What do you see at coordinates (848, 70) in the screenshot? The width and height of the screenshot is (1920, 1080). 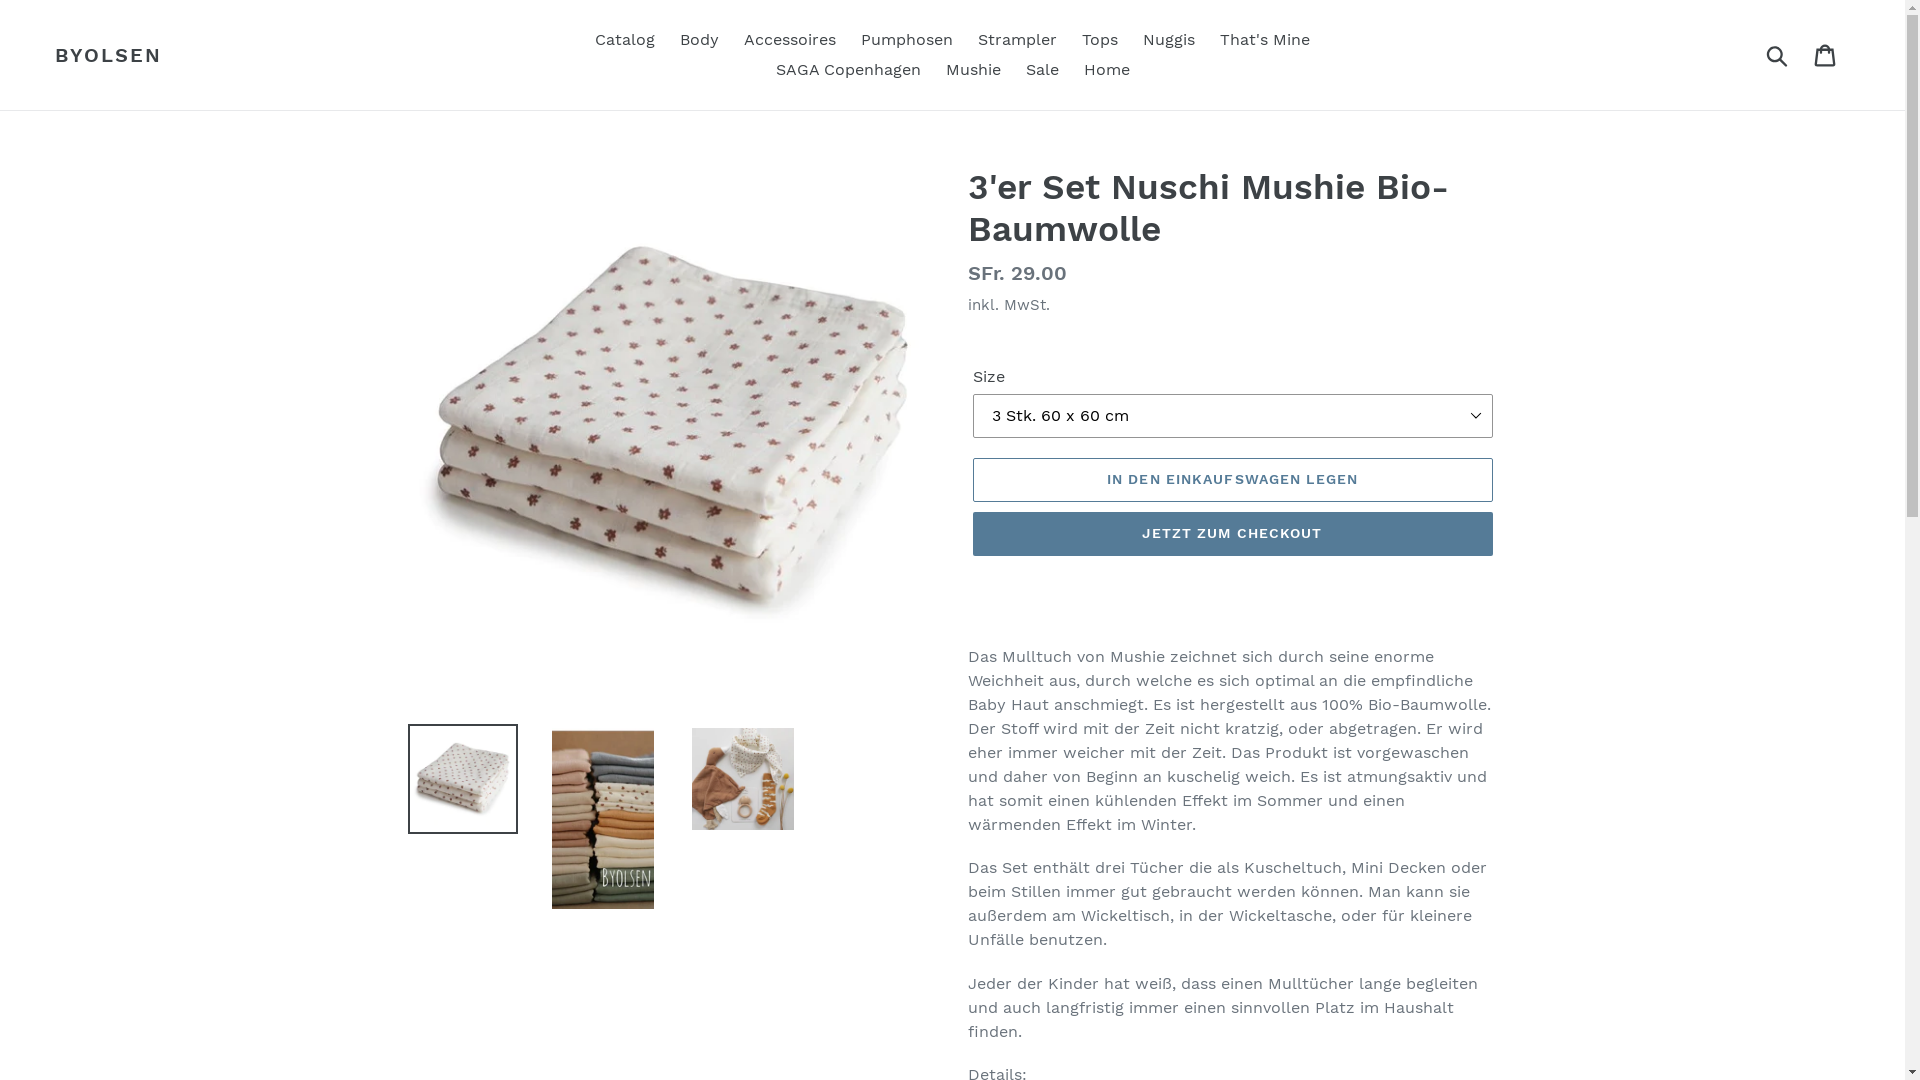 I see `SAGA Copenhagen` at bounding box center [848, 70].